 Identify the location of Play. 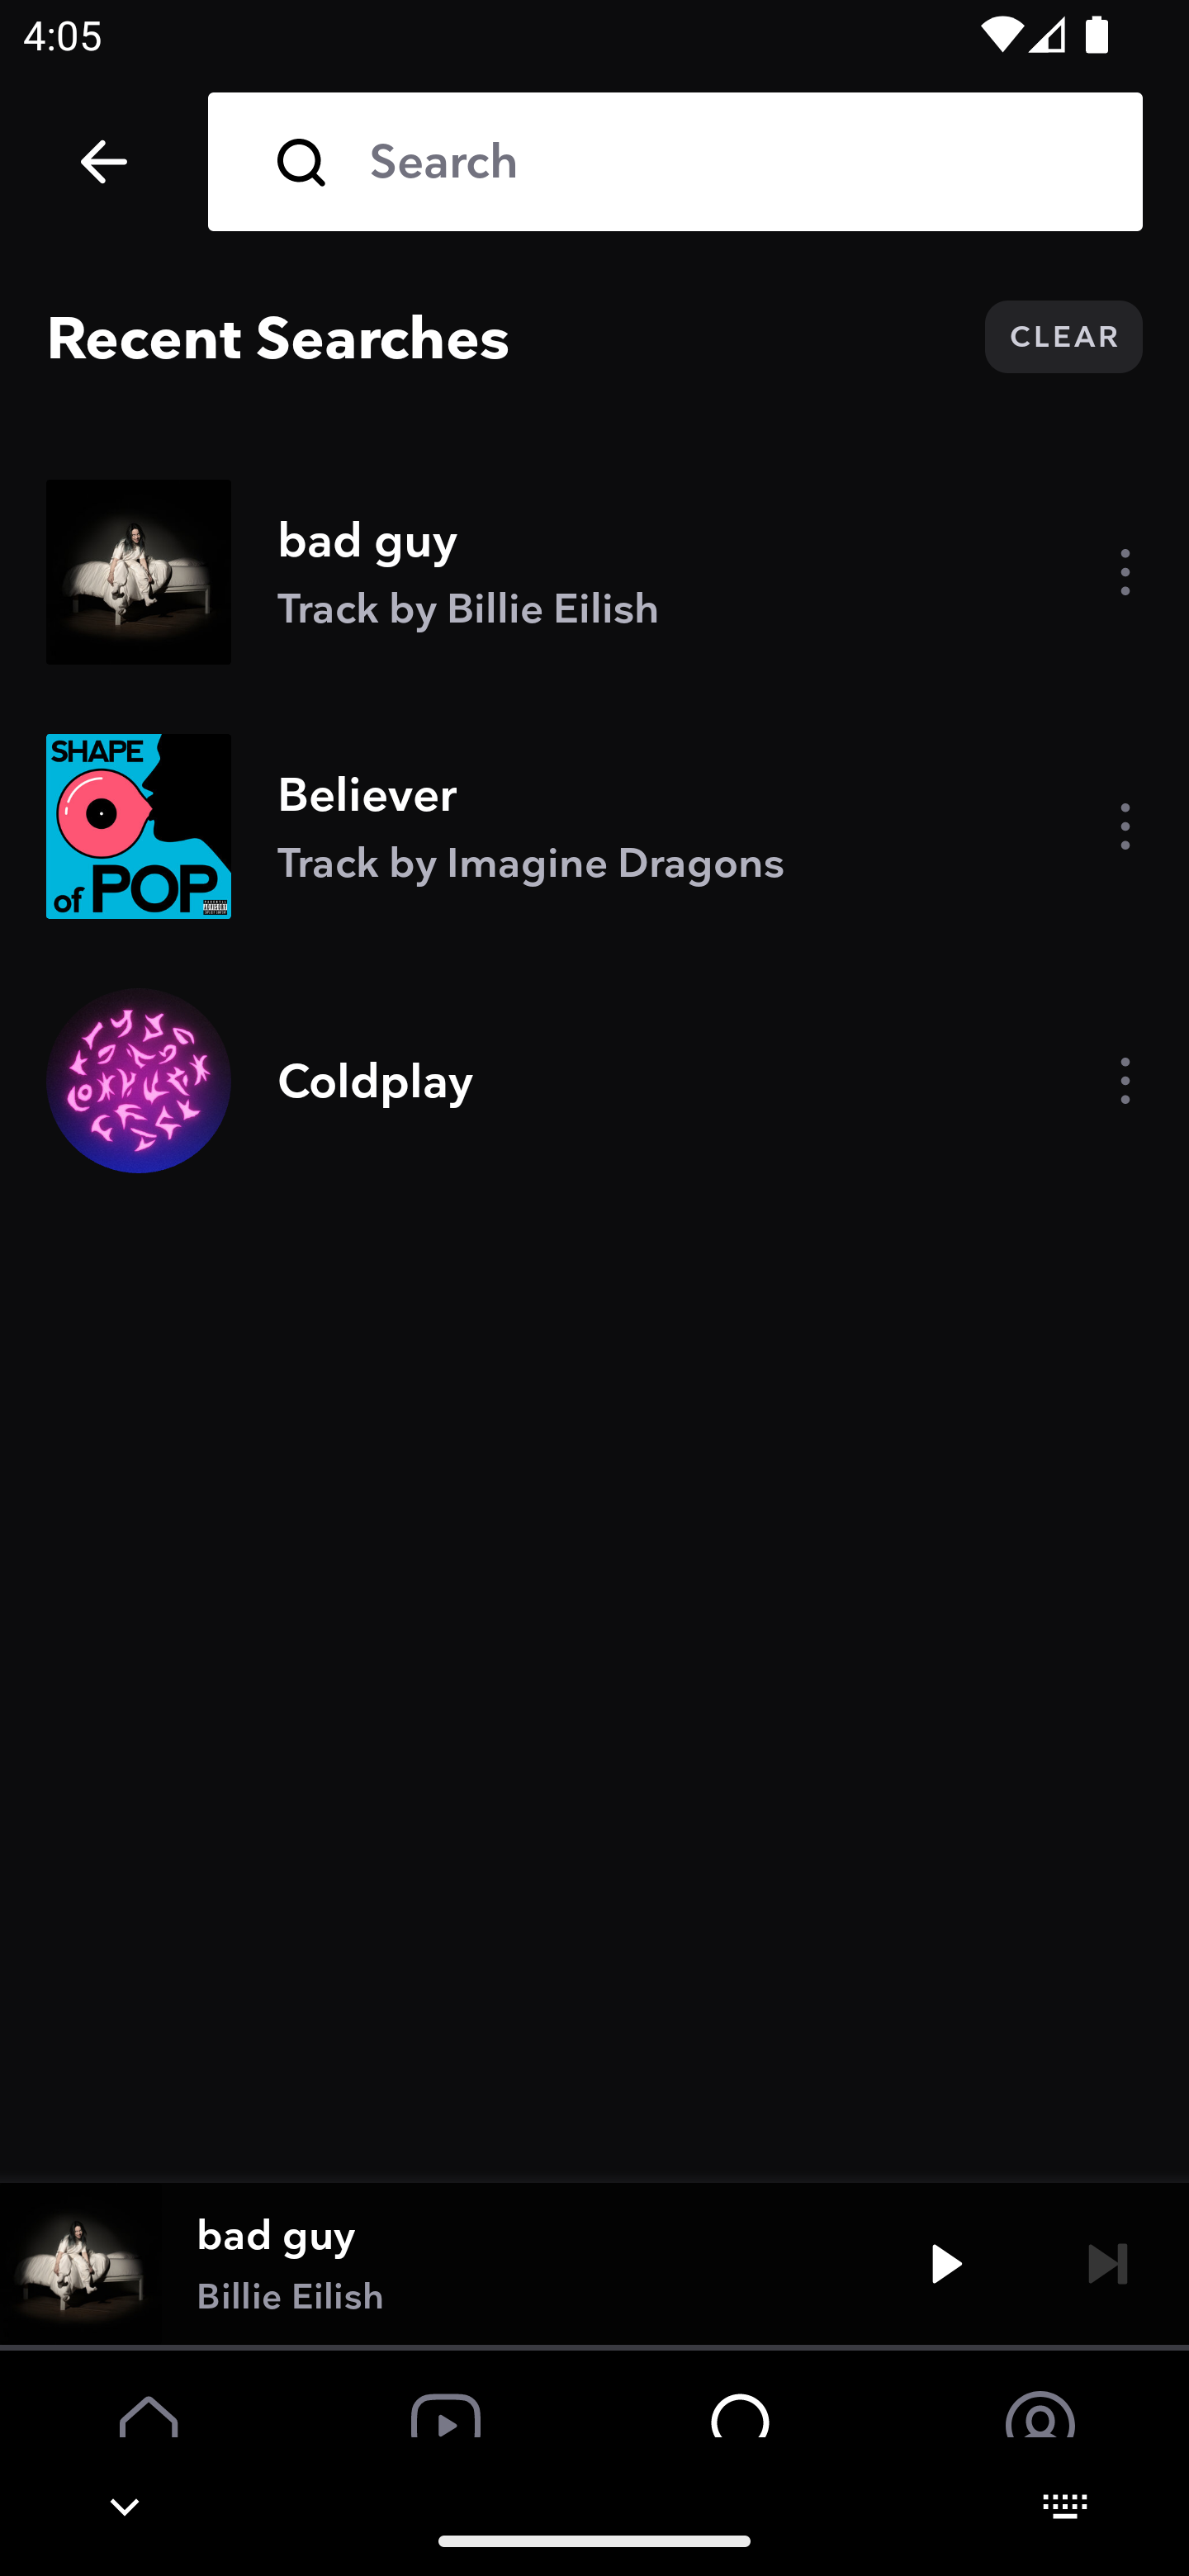
(946, 2262).